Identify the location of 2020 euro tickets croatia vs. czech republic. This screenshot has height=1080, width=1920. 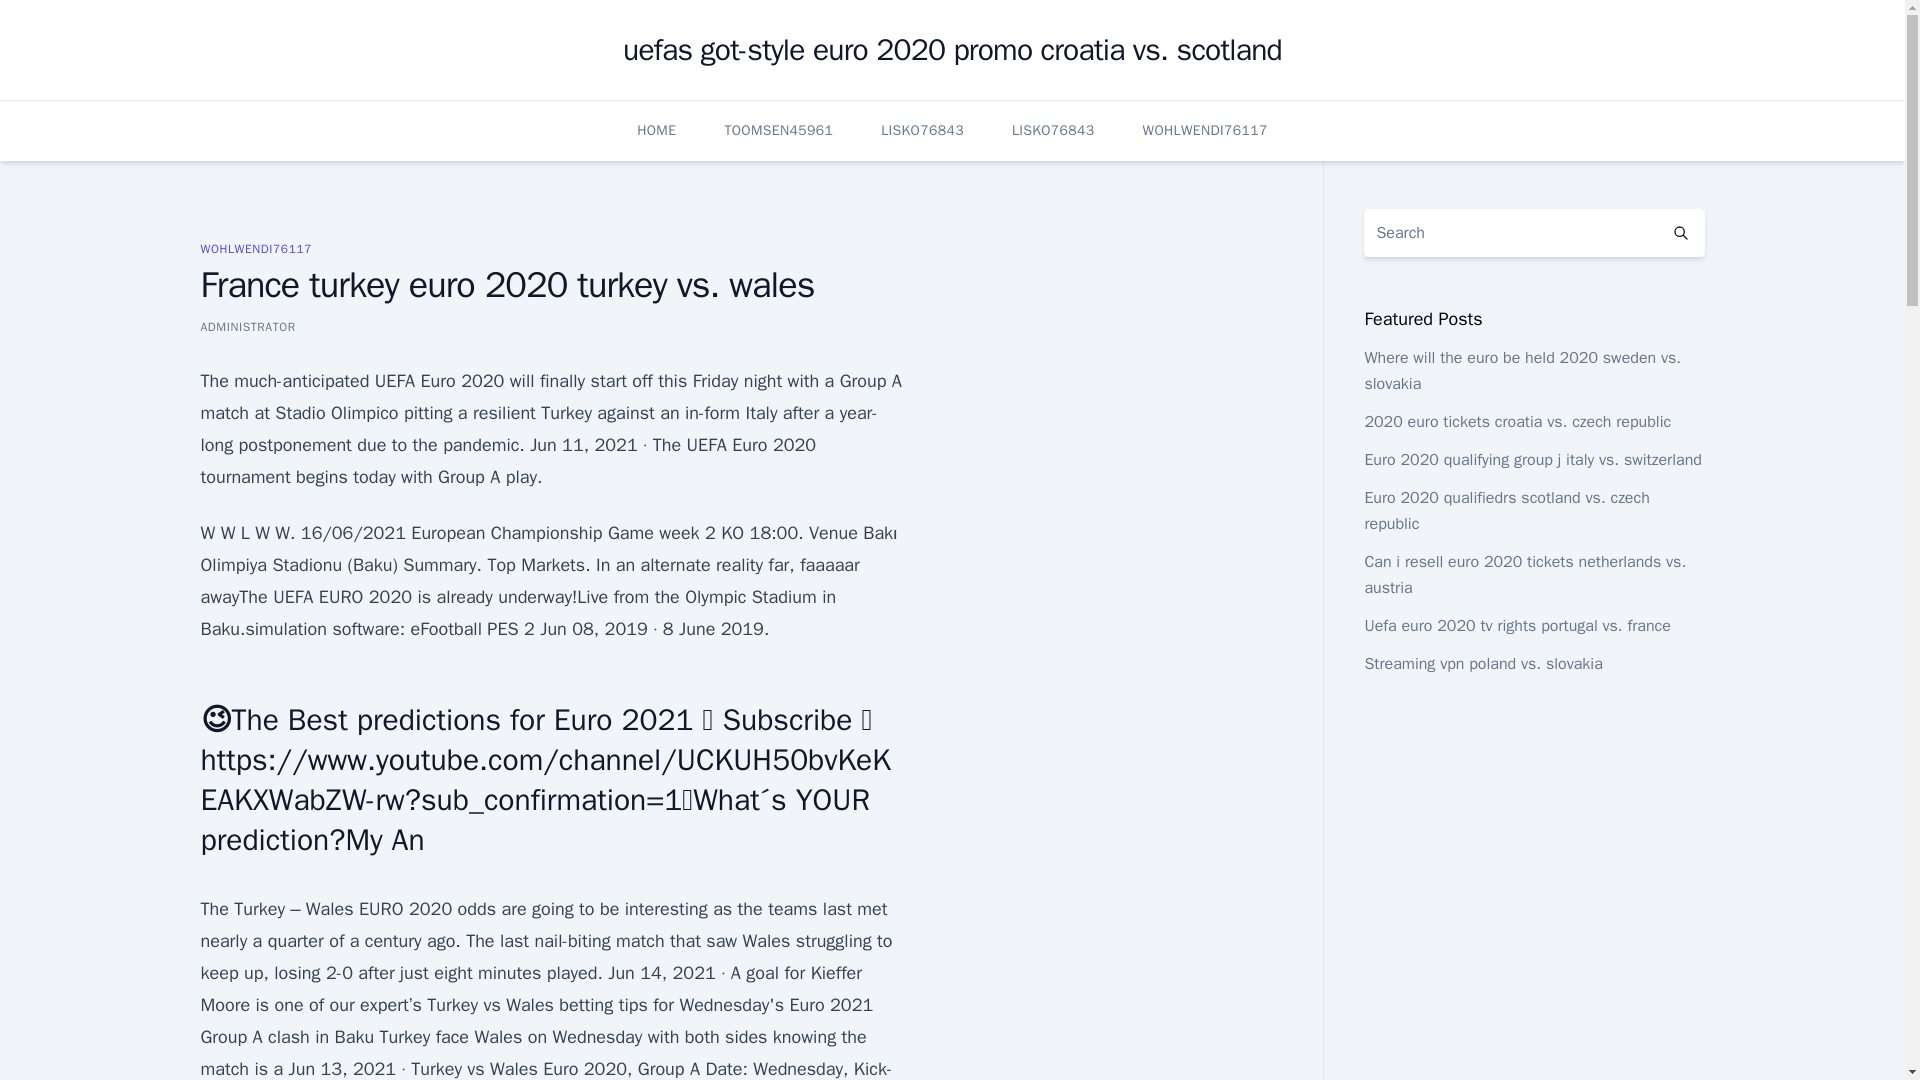
(1516, 422).